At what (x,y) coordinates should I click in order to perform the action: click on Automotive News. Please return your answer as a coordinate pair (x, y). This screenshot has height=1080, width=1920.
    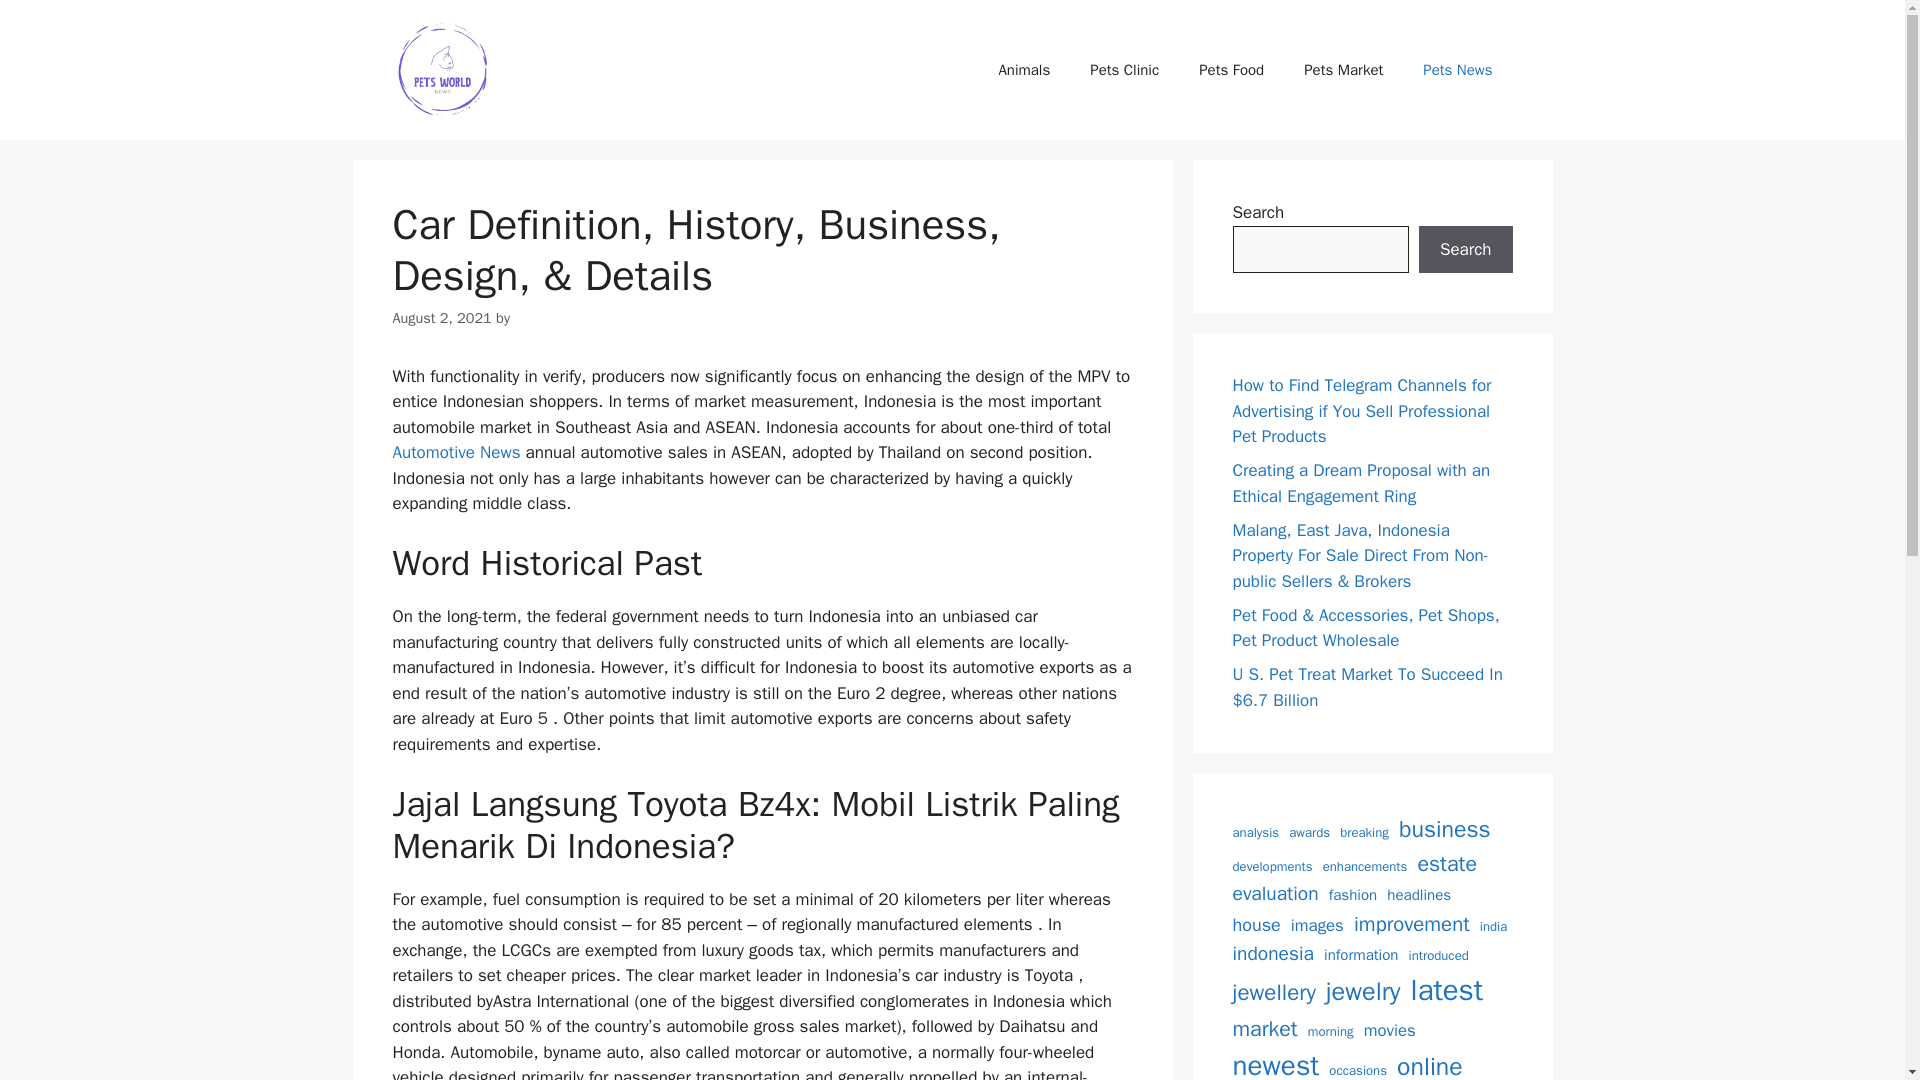
    Looking at the image, I should click on (456, 452).